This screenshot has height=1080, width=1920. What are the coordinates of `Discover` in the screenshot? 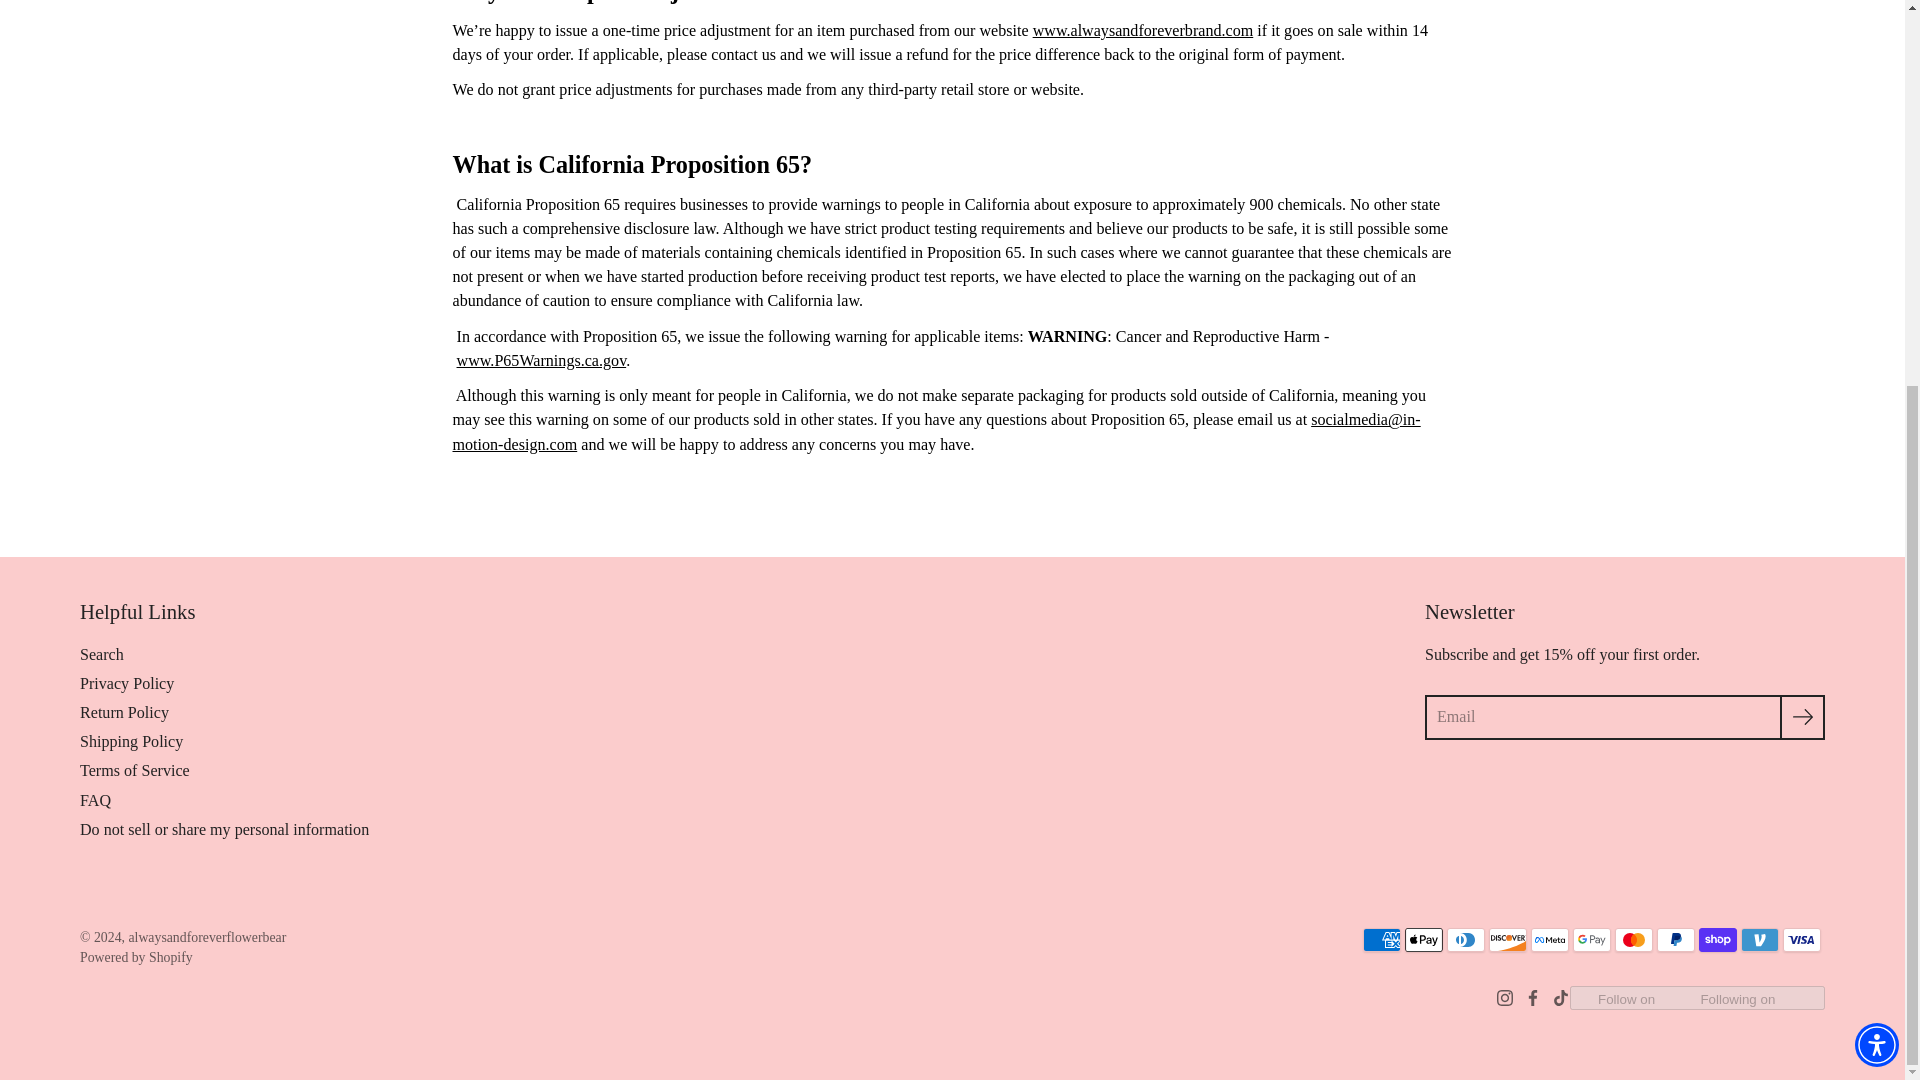 It's located at (1508, 939).